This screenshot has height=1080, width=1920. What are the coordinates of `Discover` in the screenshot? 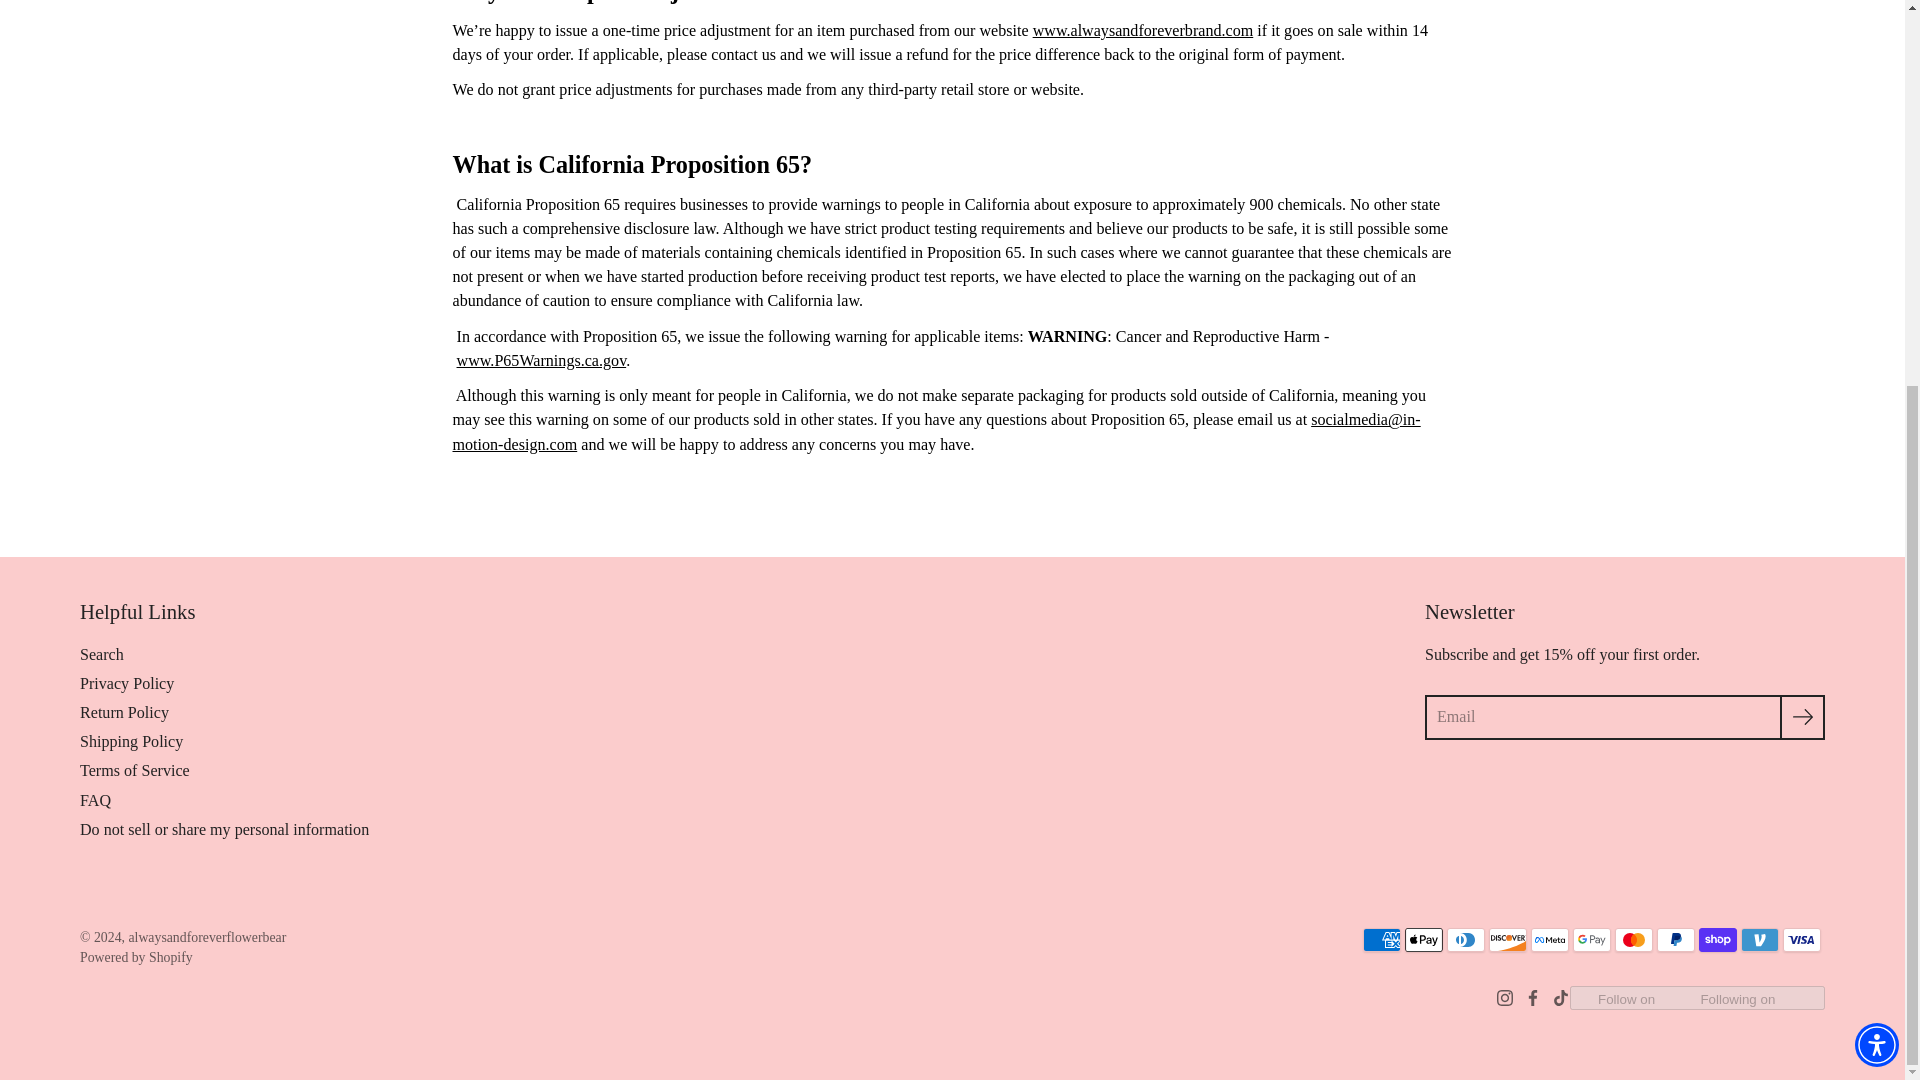 It's located at (1508, 939).